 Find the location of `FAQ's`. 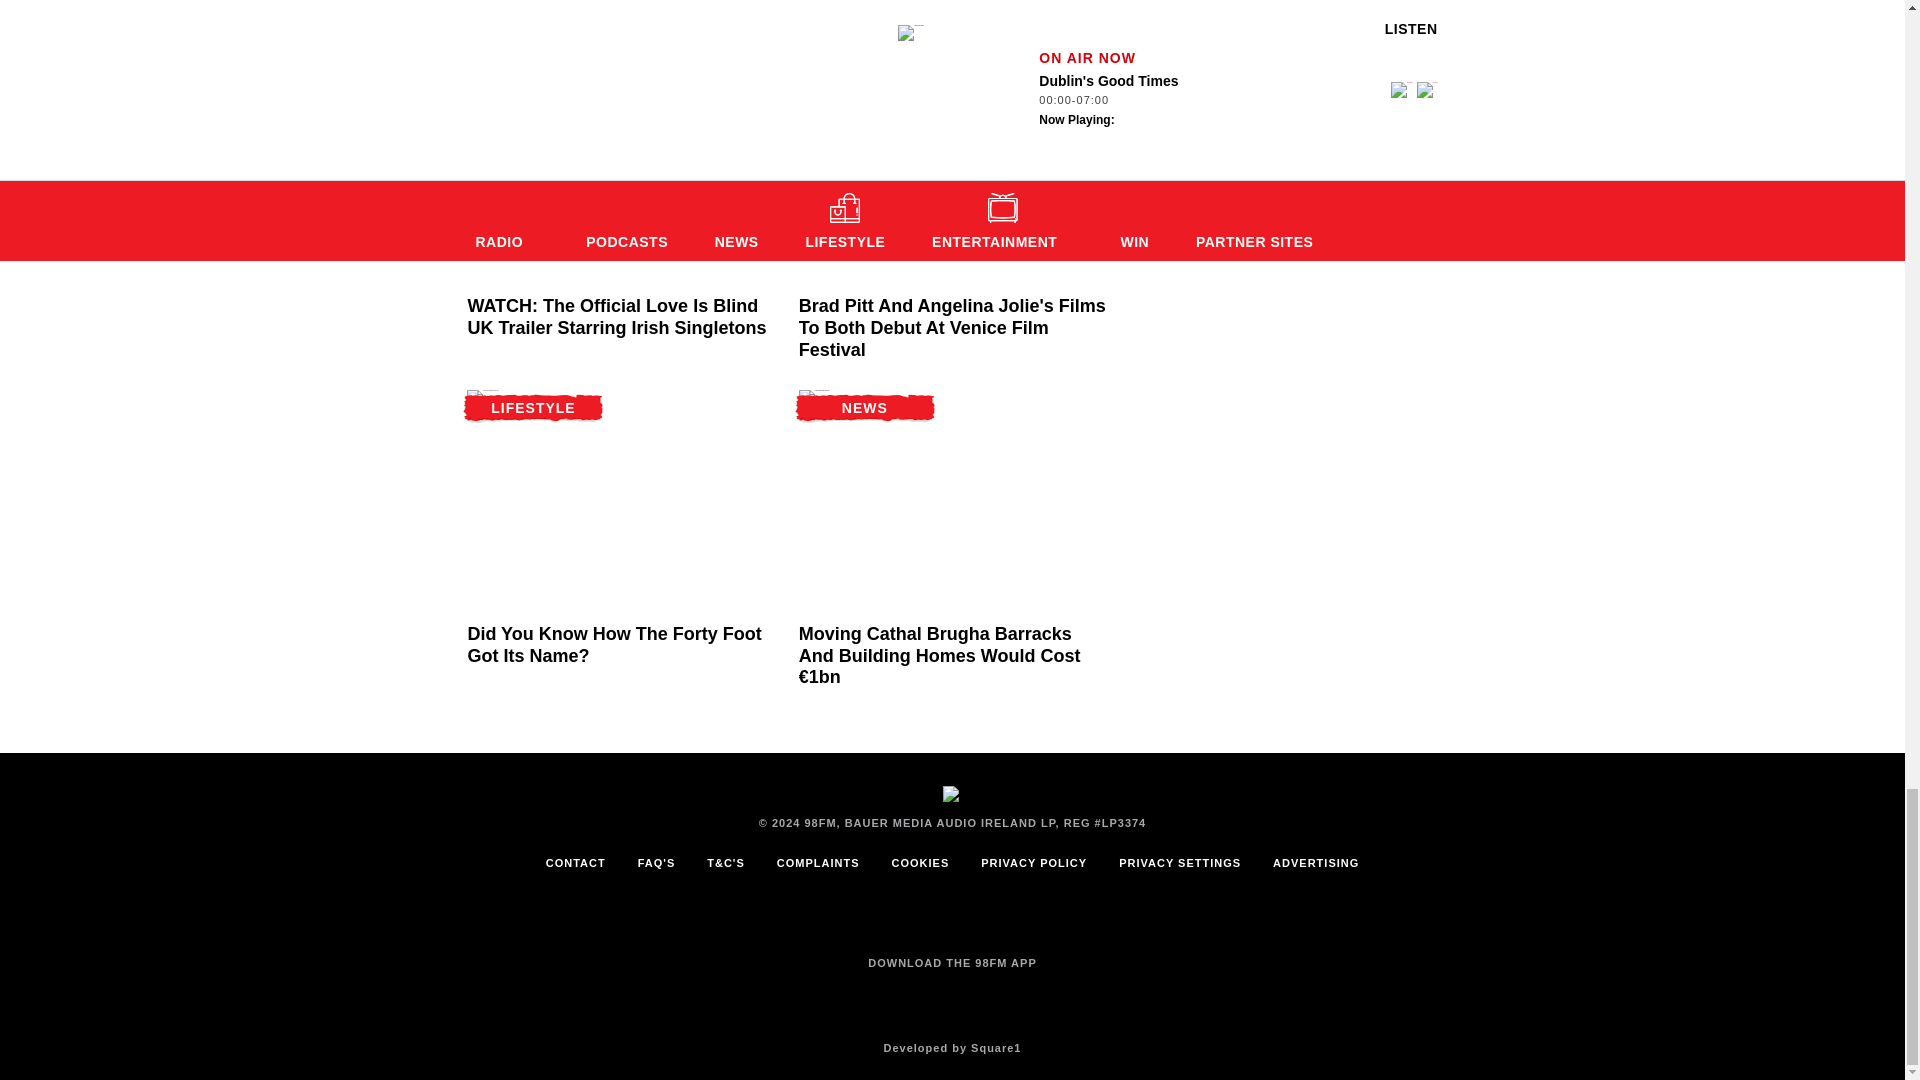

FAQ's is located at coordinates (656, 863).